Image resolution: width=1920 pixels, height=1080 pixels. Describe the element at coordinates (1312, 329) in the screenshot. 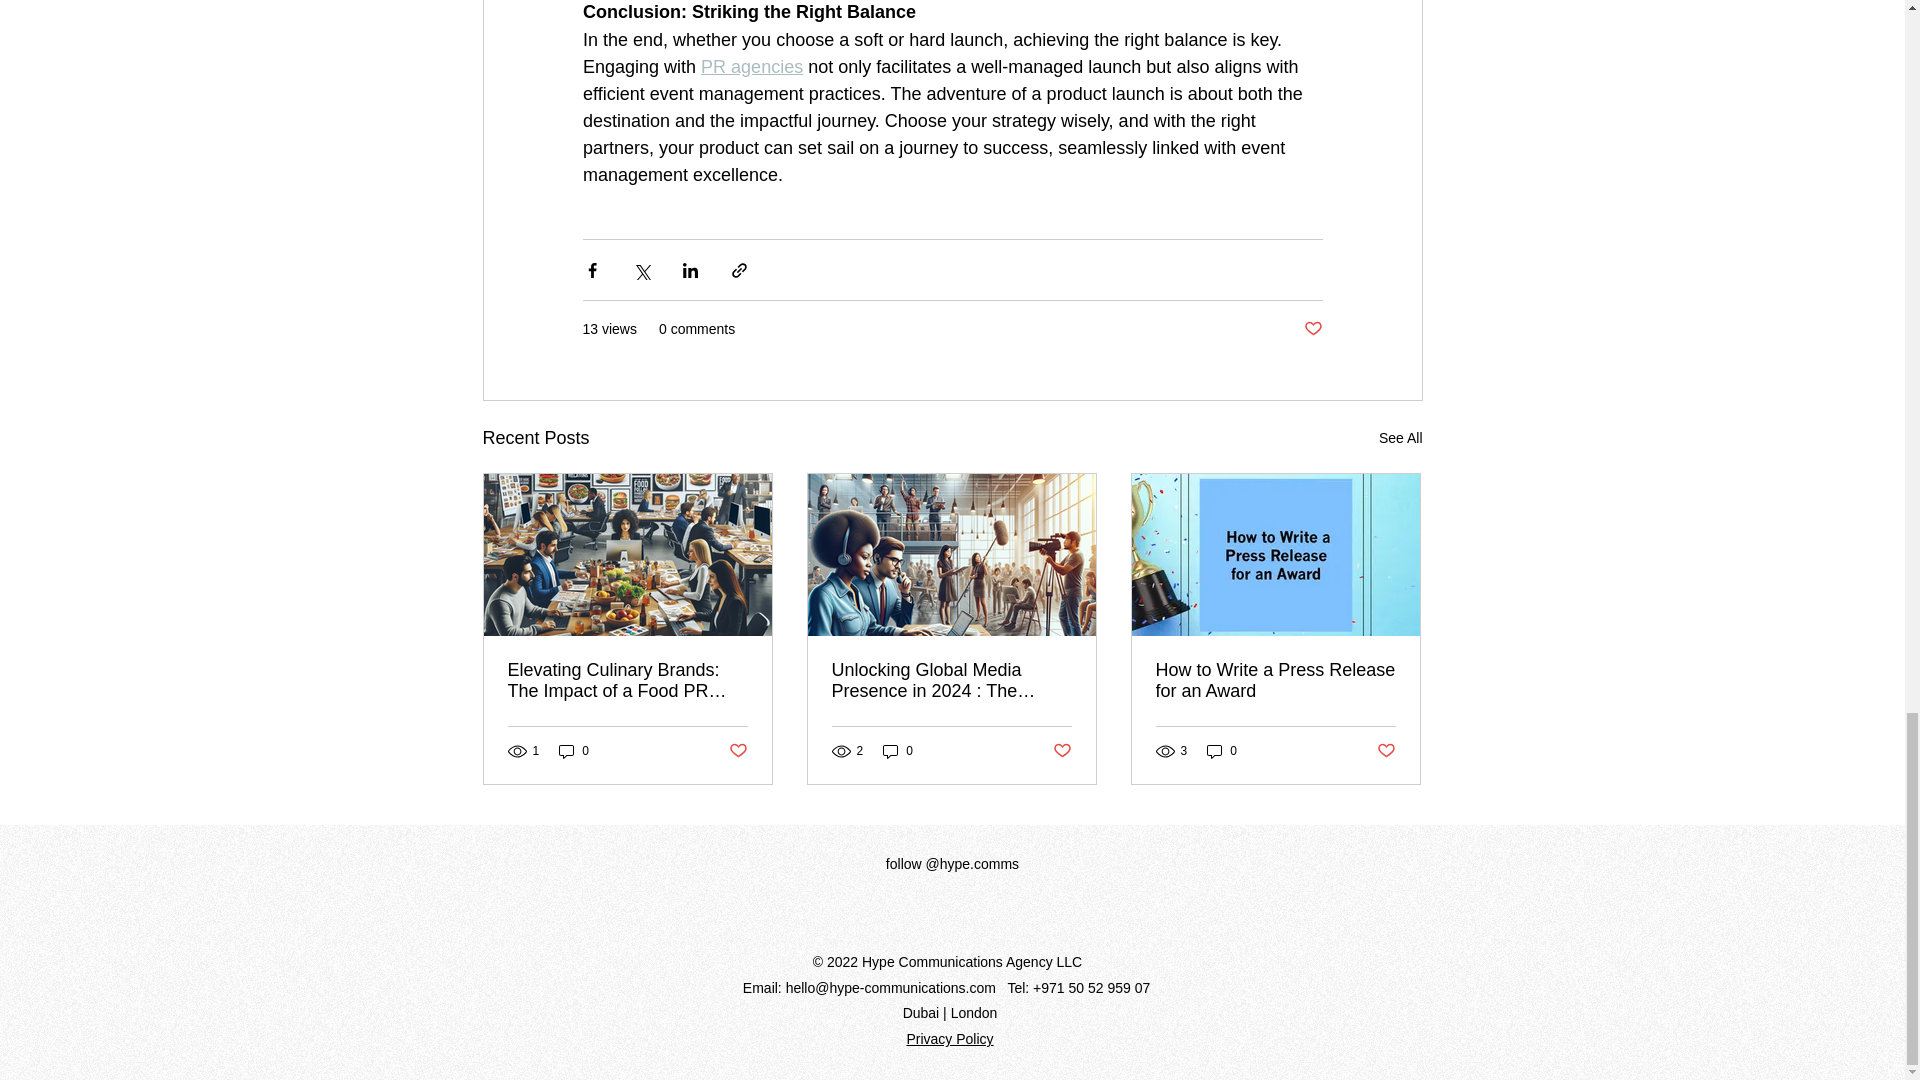

I see `Post not marked as liked` at that location.